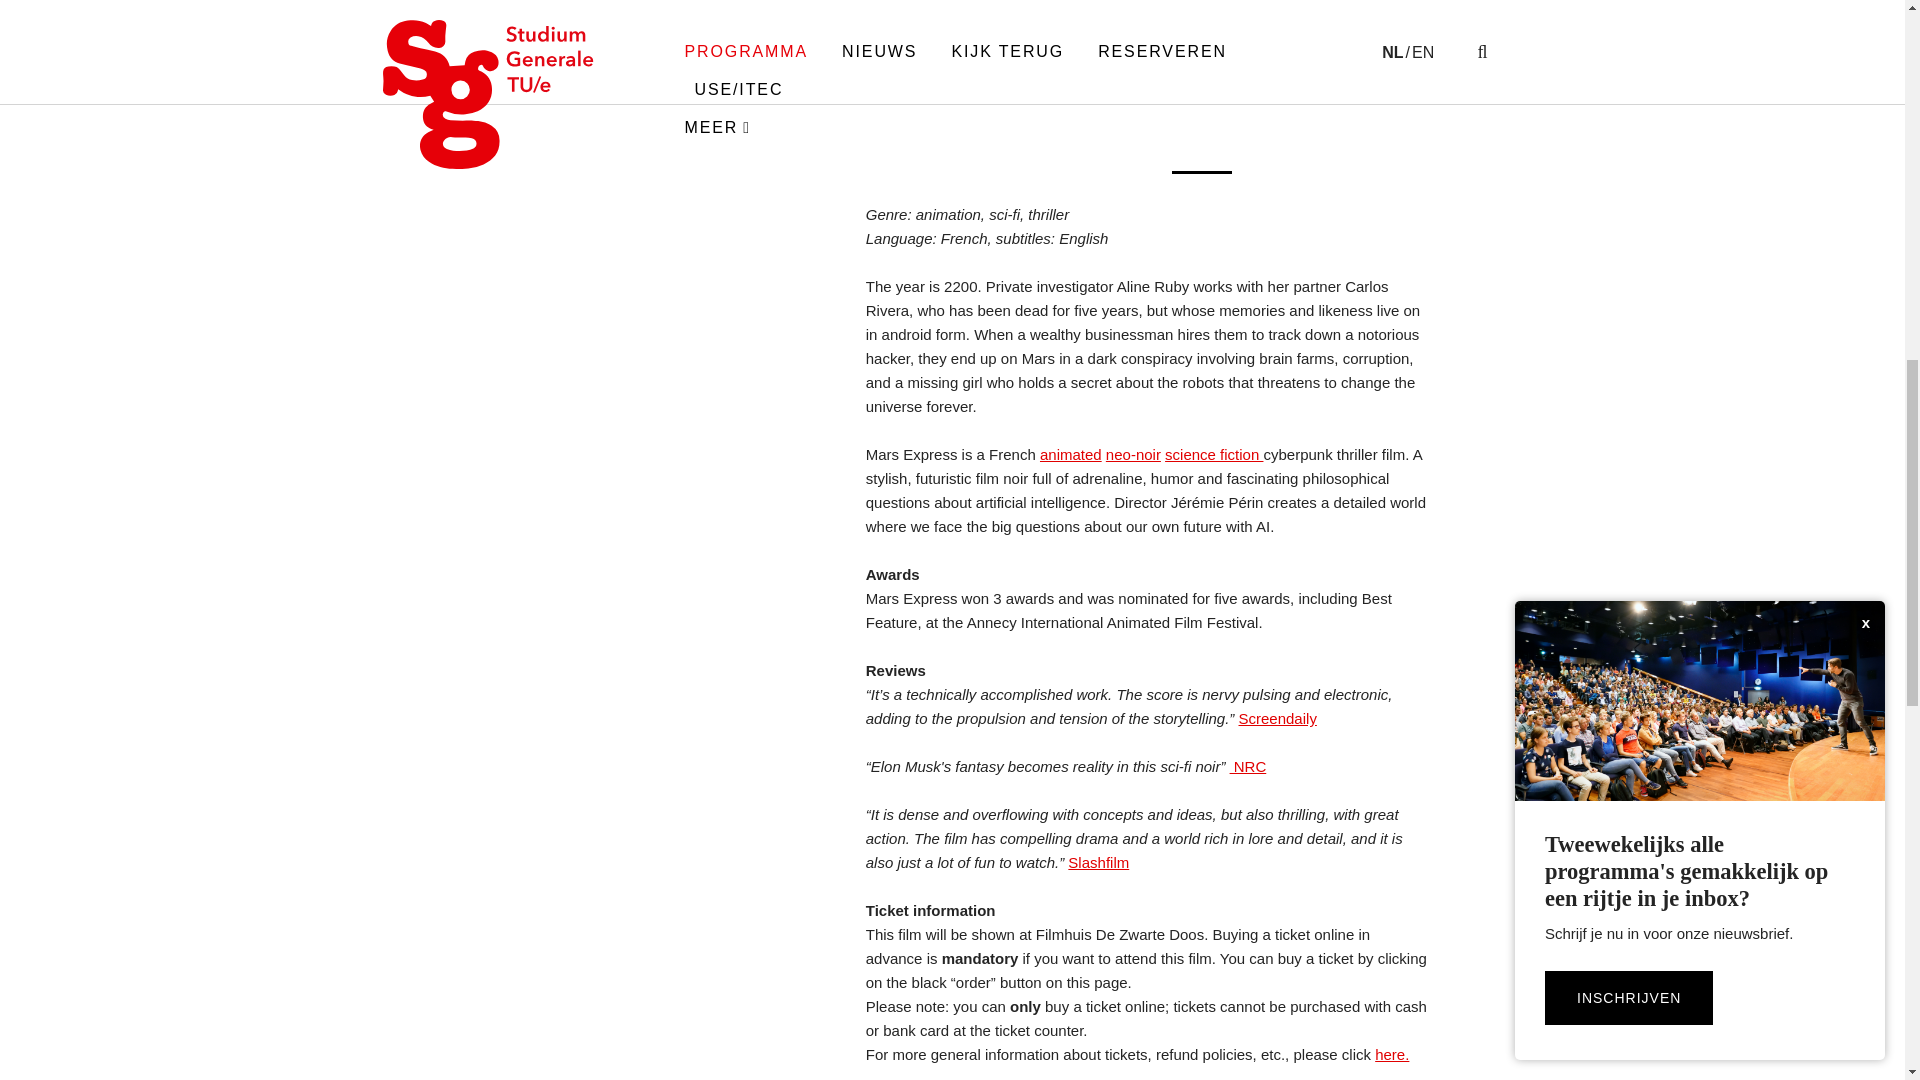 This screenshot has width=1920, height=1080. I want to click on animated, so click(1071, 454).